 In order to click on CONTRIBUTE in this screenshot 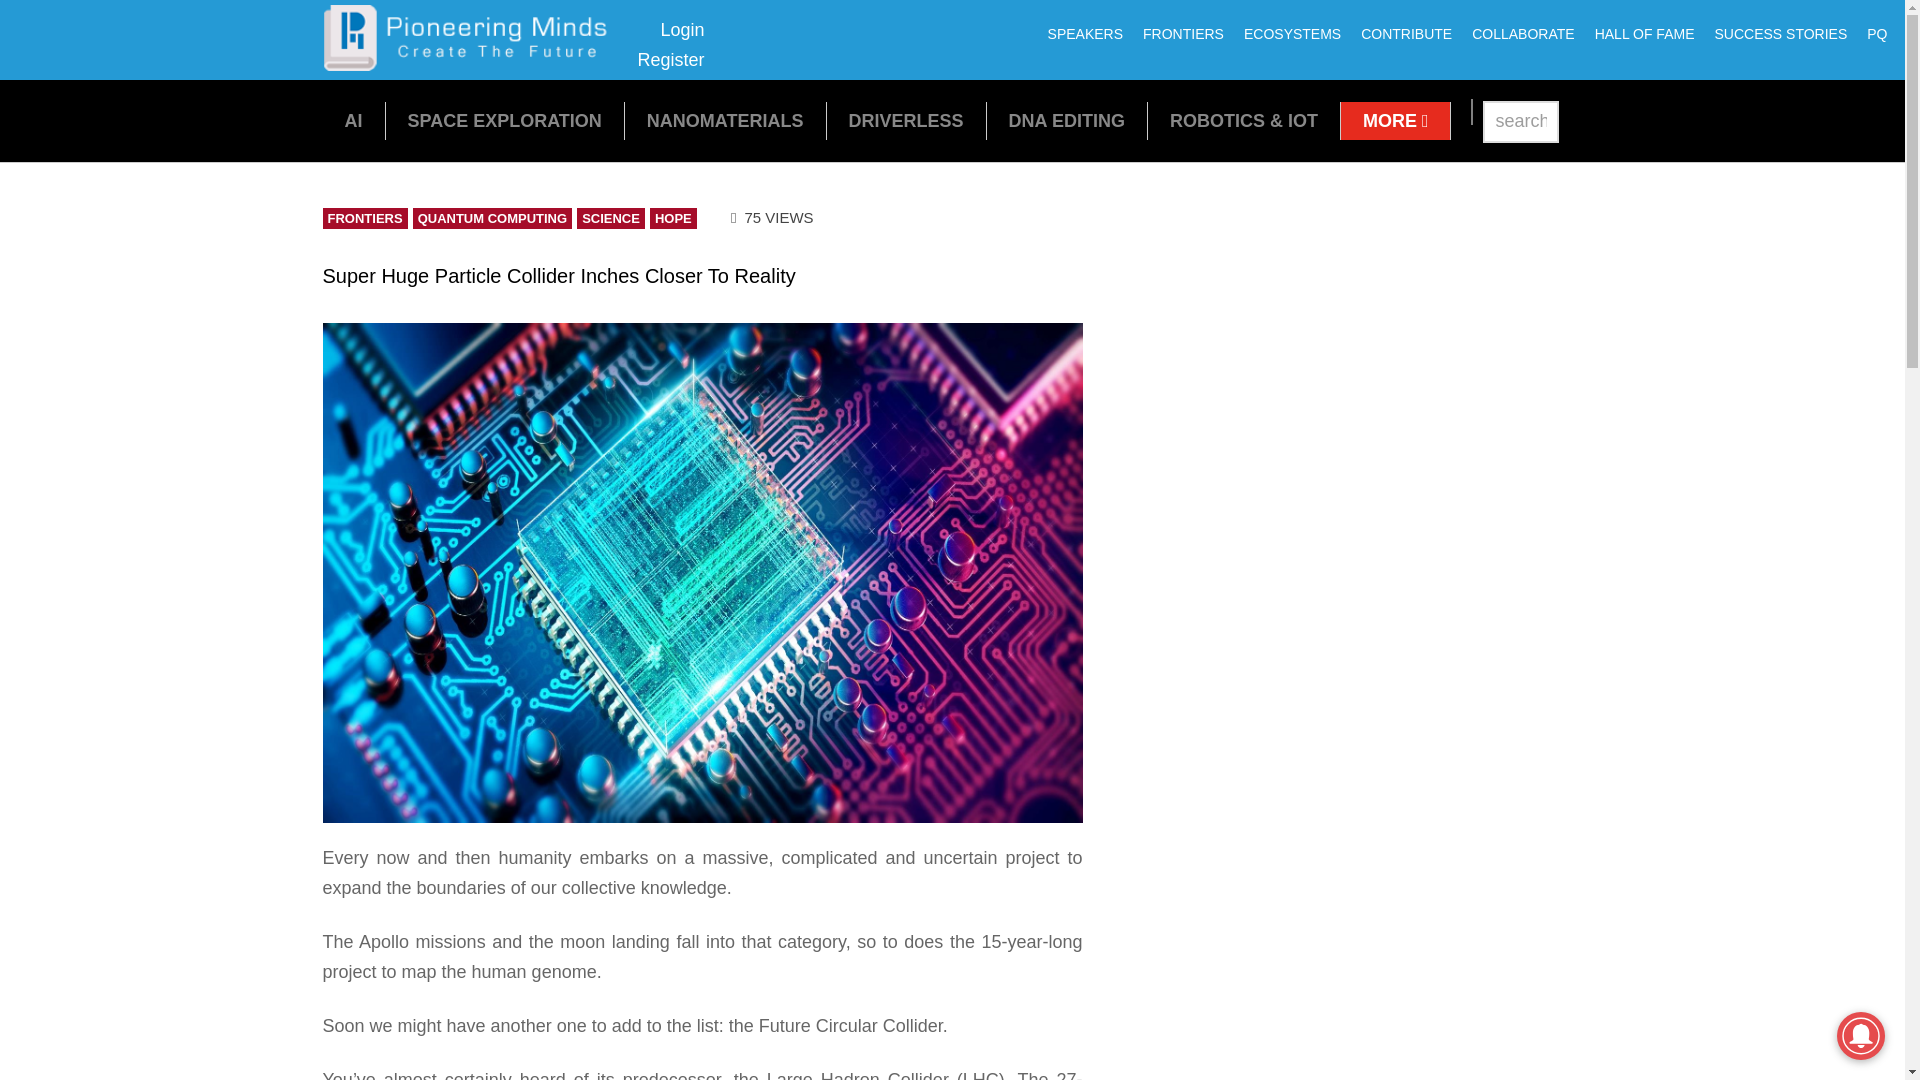, I will do `click(1406, 34)`.